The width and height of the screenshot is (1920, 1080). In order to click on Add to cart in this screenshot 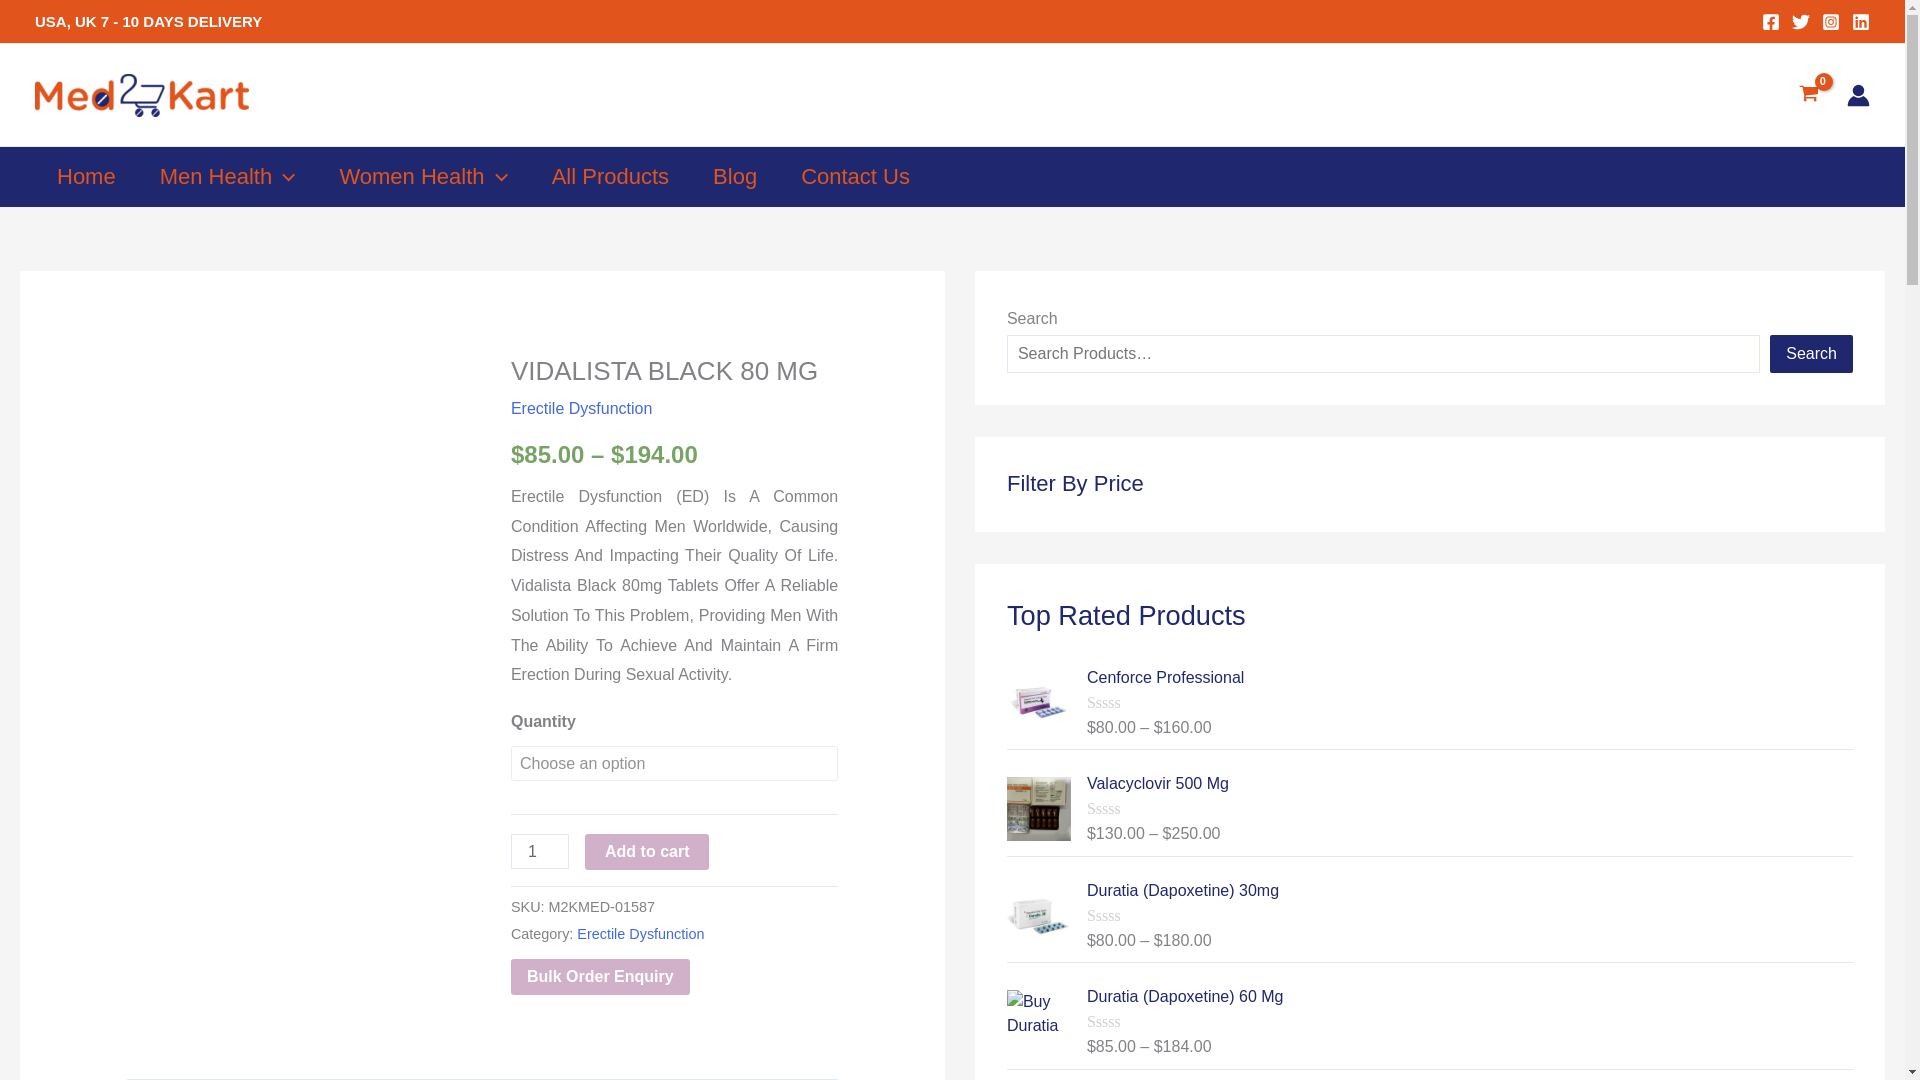, I will do `click(646, 852)`.